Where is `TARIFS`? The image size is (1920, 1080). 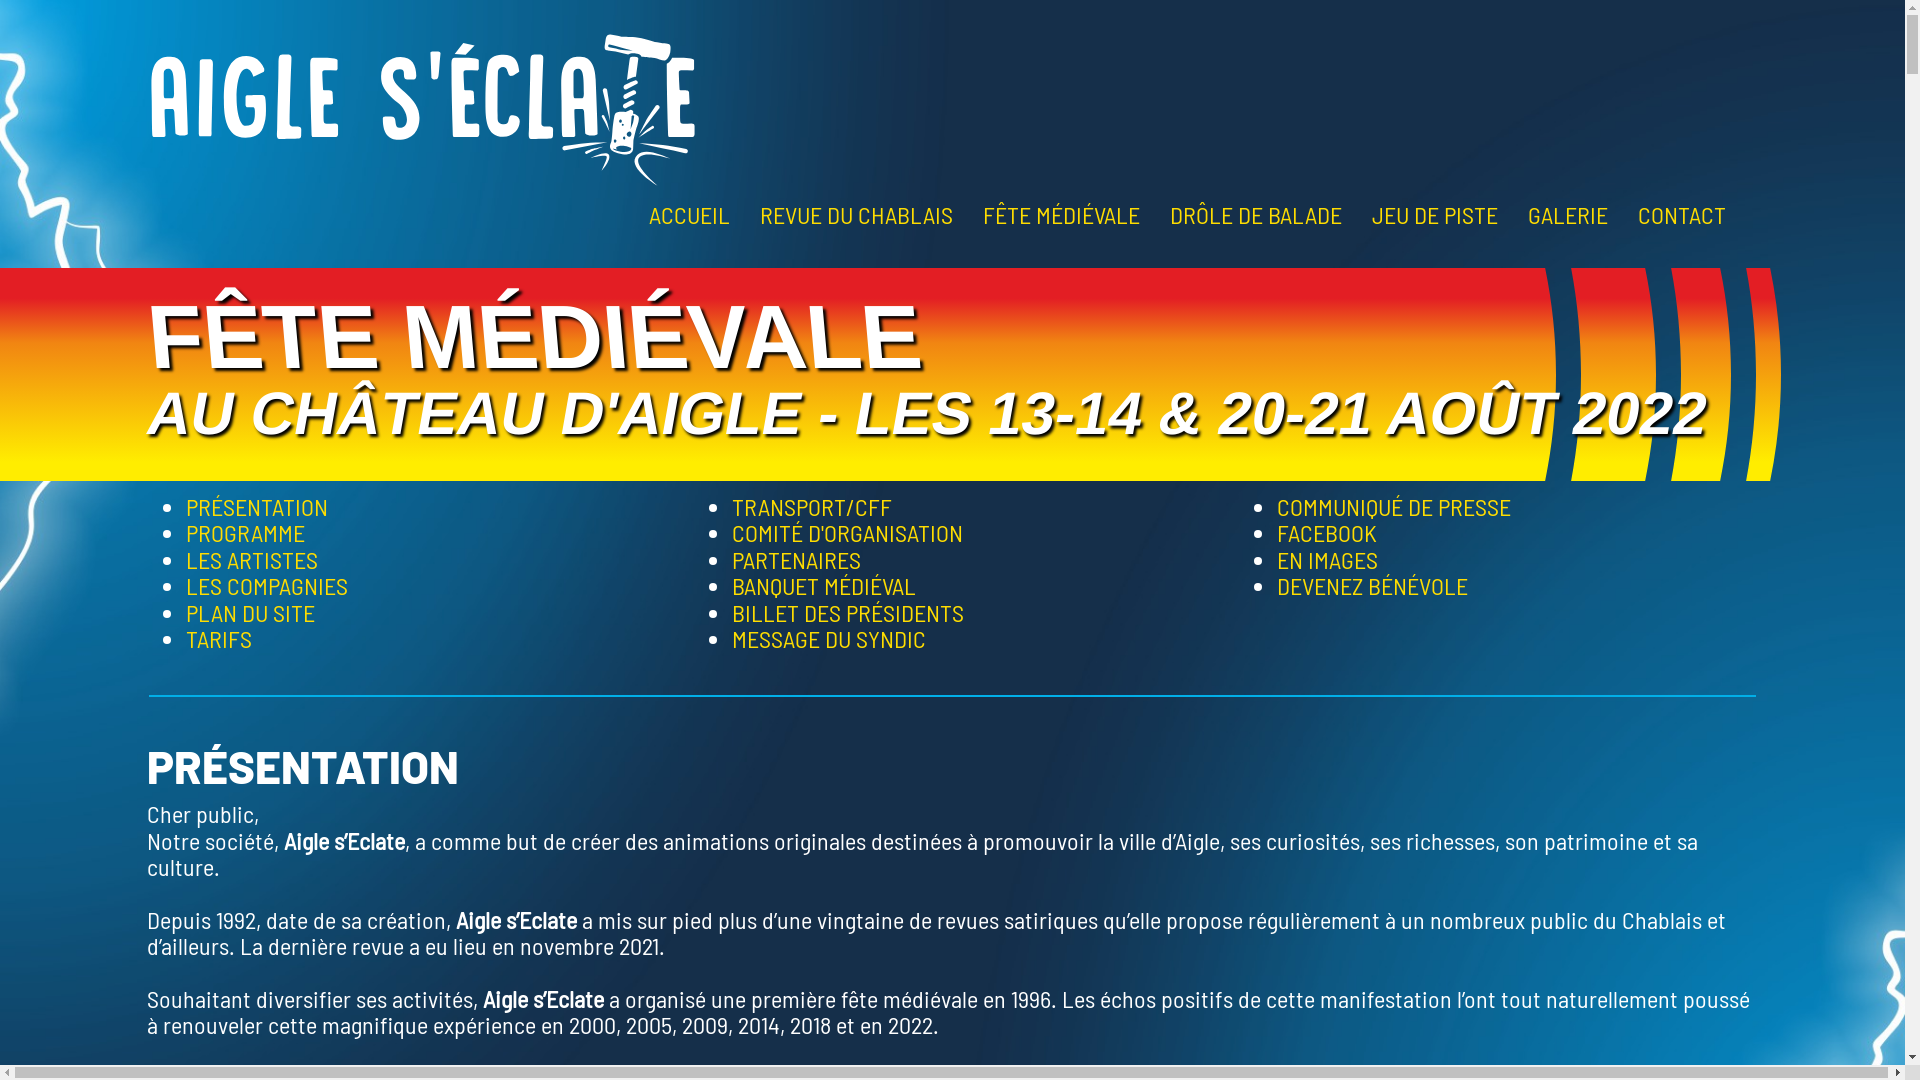 TARIFS is located at coordinates (219, 638).